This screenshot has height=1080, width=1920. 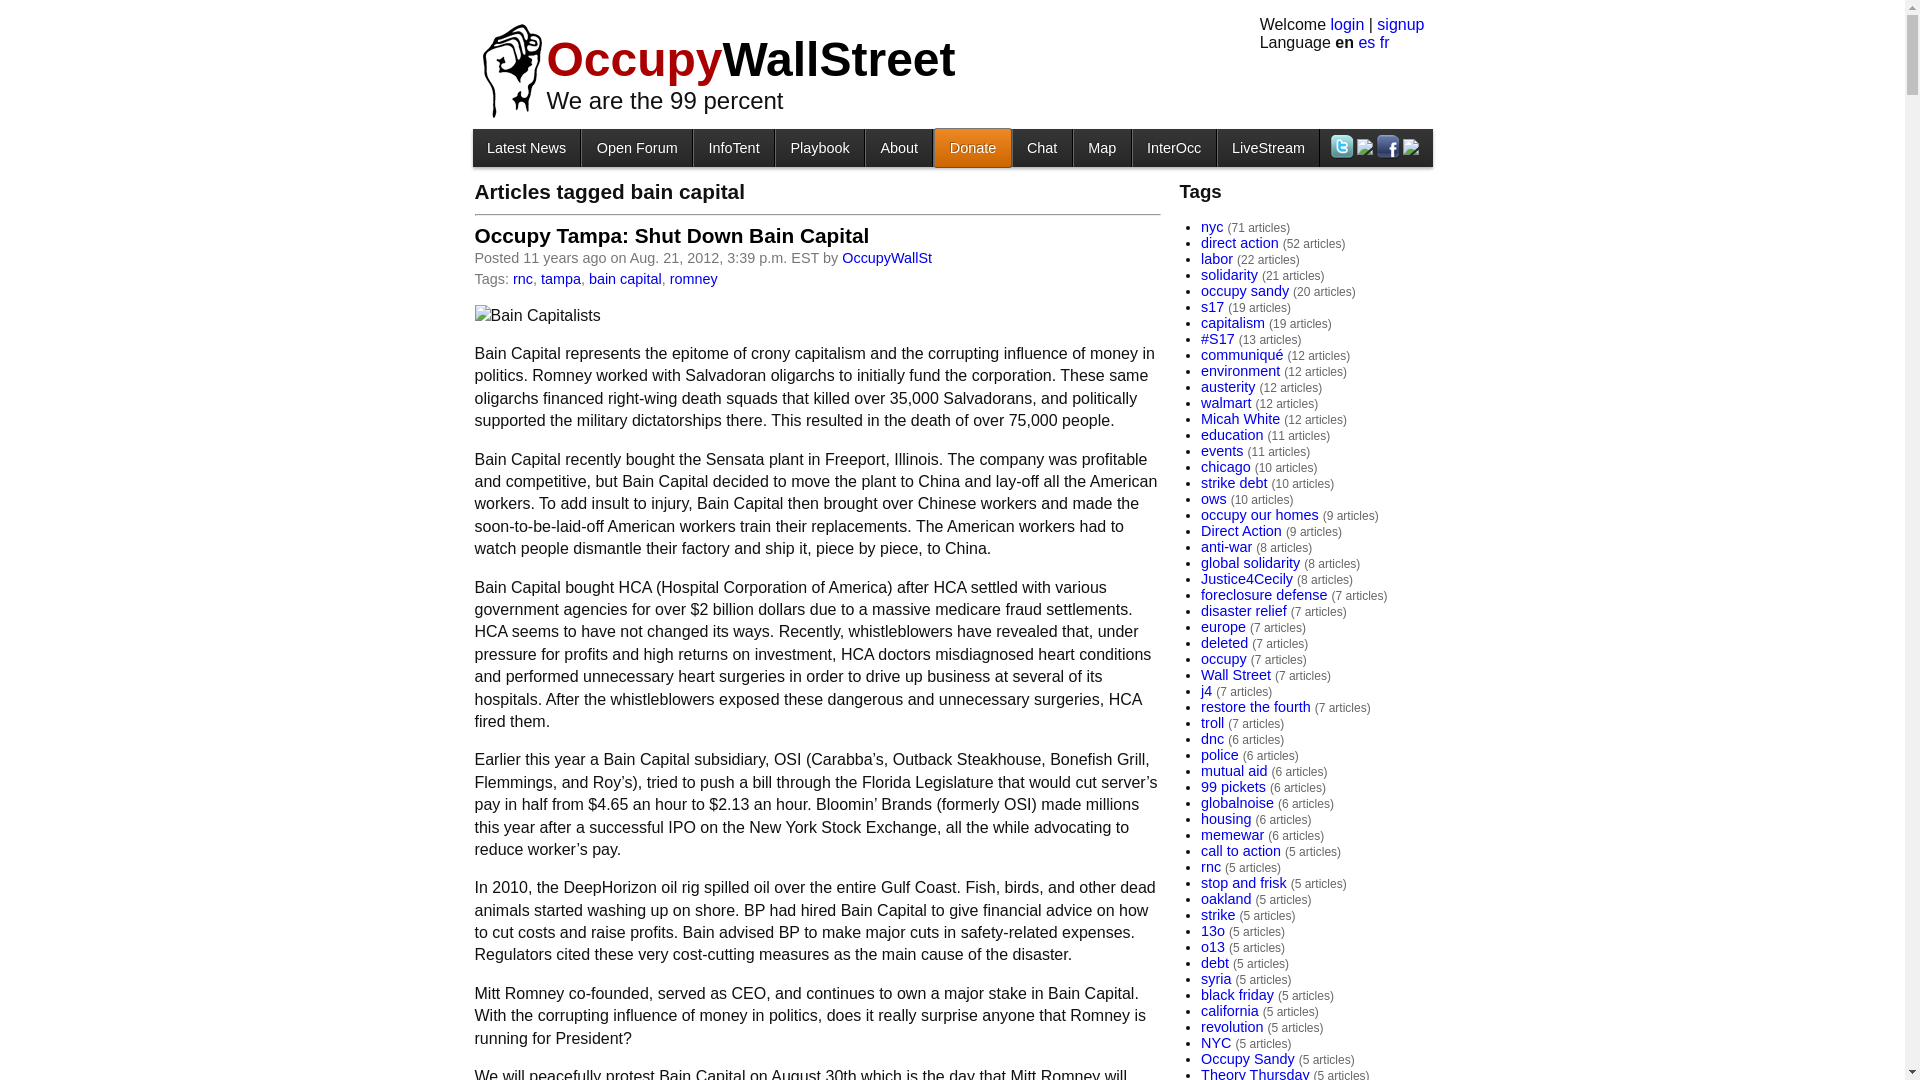 I want to click on Latest News, so click(x=526, y=147).